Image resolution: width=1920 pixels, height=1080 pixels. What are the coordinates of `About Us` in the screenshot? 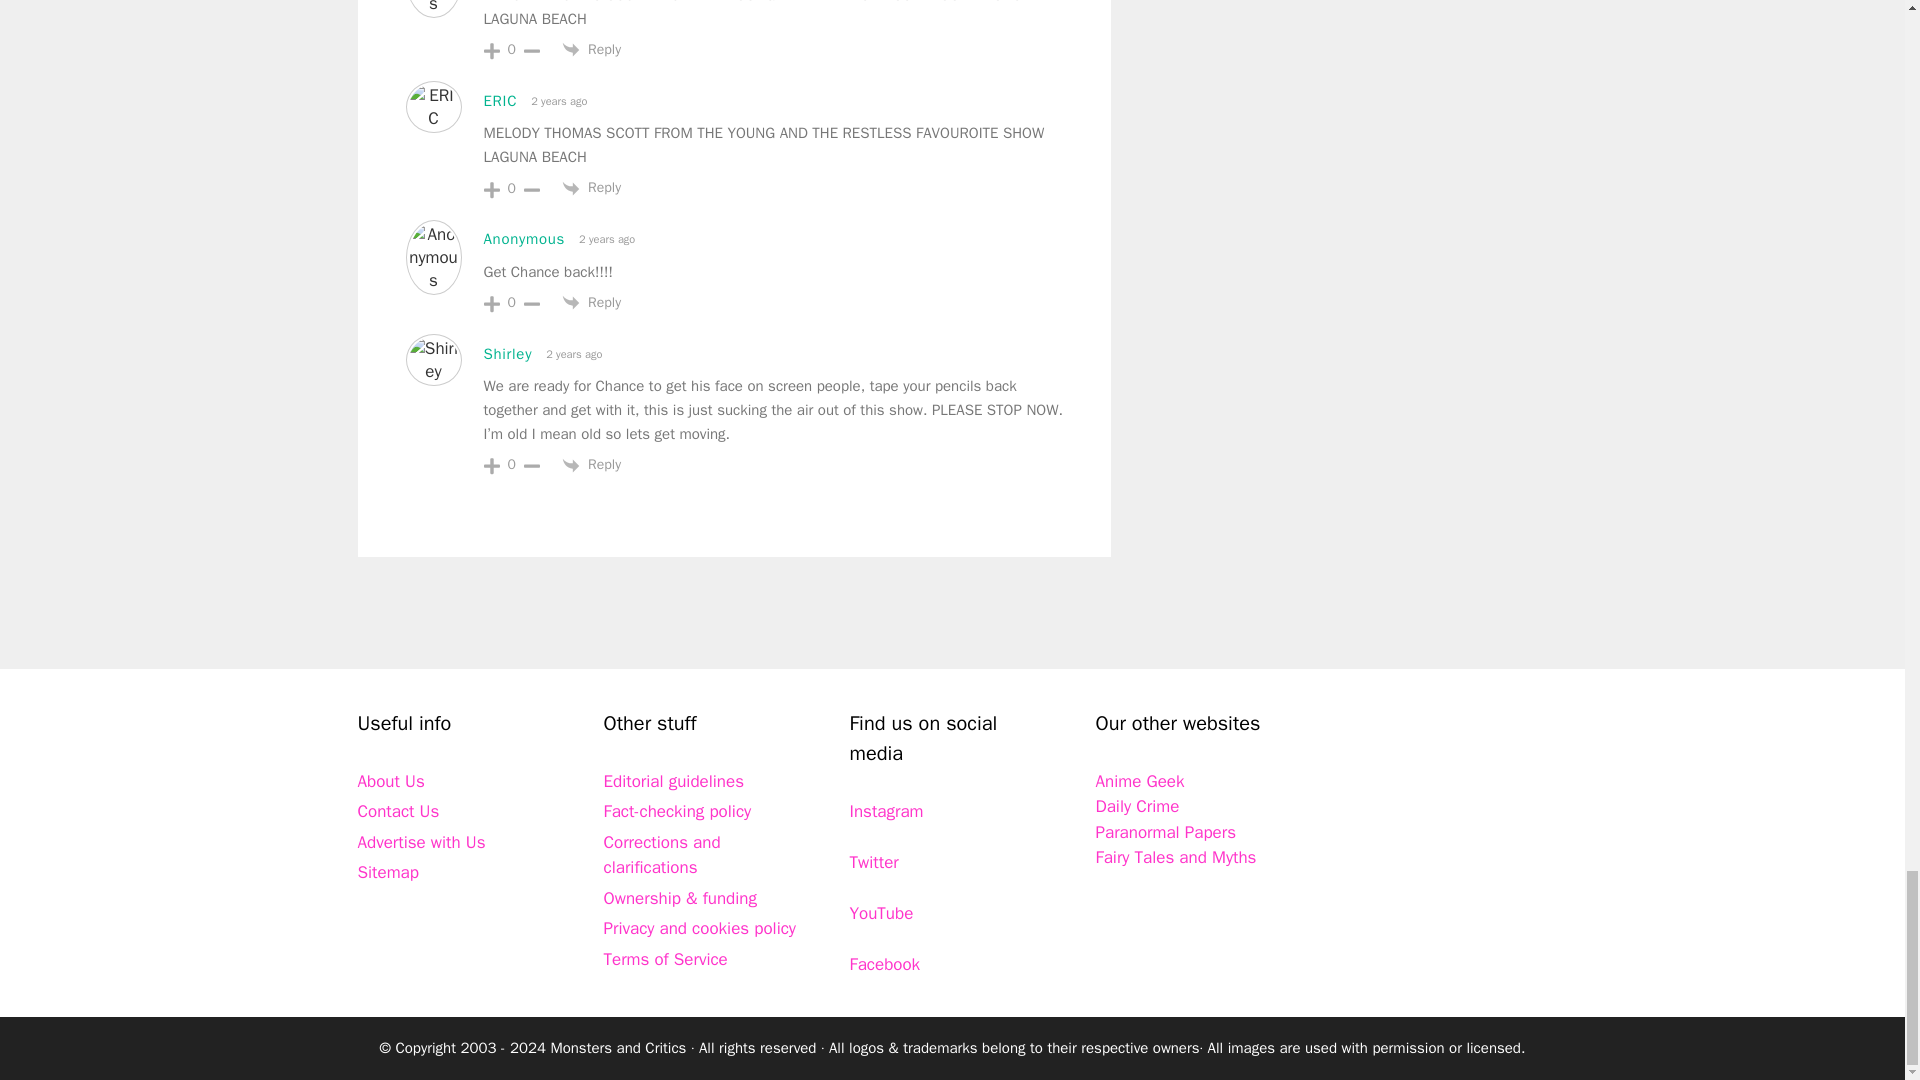 It's located at (390, 781).